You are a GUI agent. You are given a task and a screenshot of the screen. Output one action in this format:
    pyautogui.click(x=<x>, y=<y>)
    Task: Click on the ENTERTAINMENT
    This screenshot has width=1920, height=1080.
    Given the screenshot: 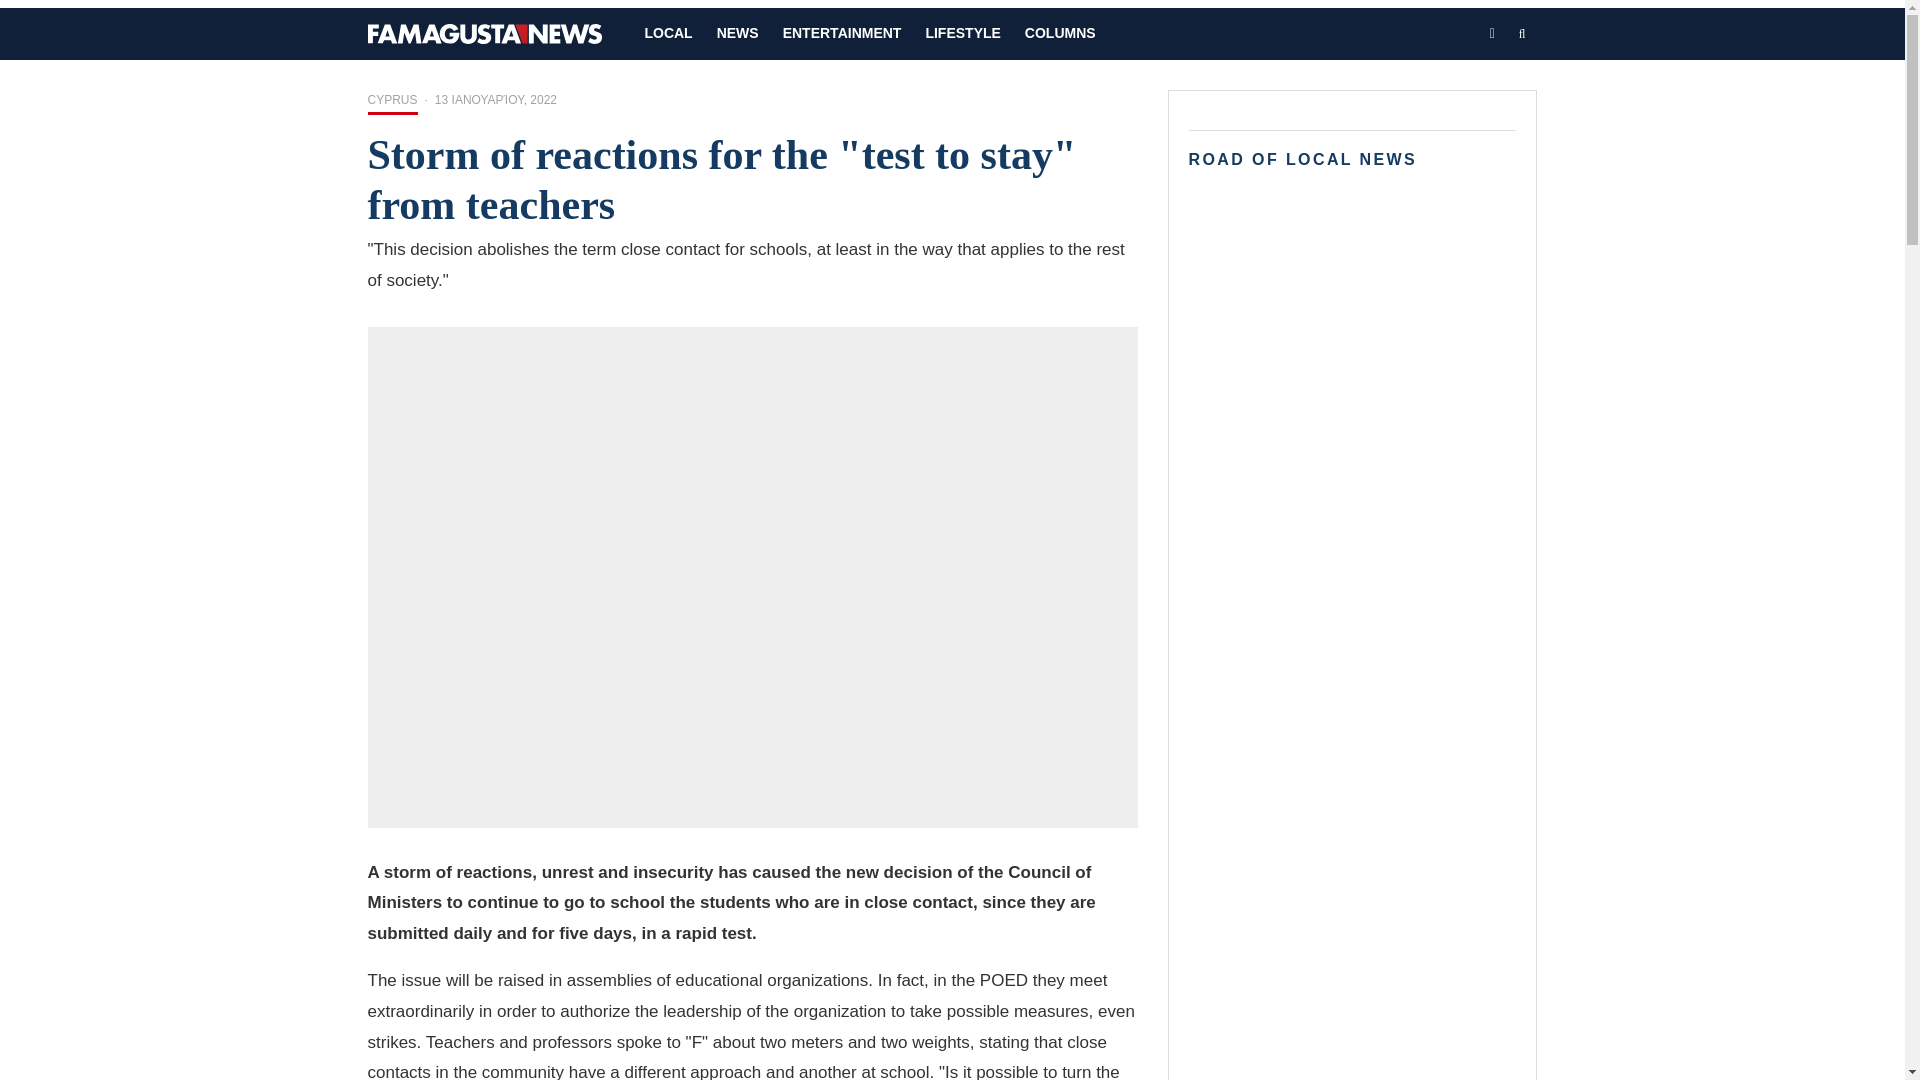 What is the action you would take?
    pyautogui.click(x=842, y=34)
    